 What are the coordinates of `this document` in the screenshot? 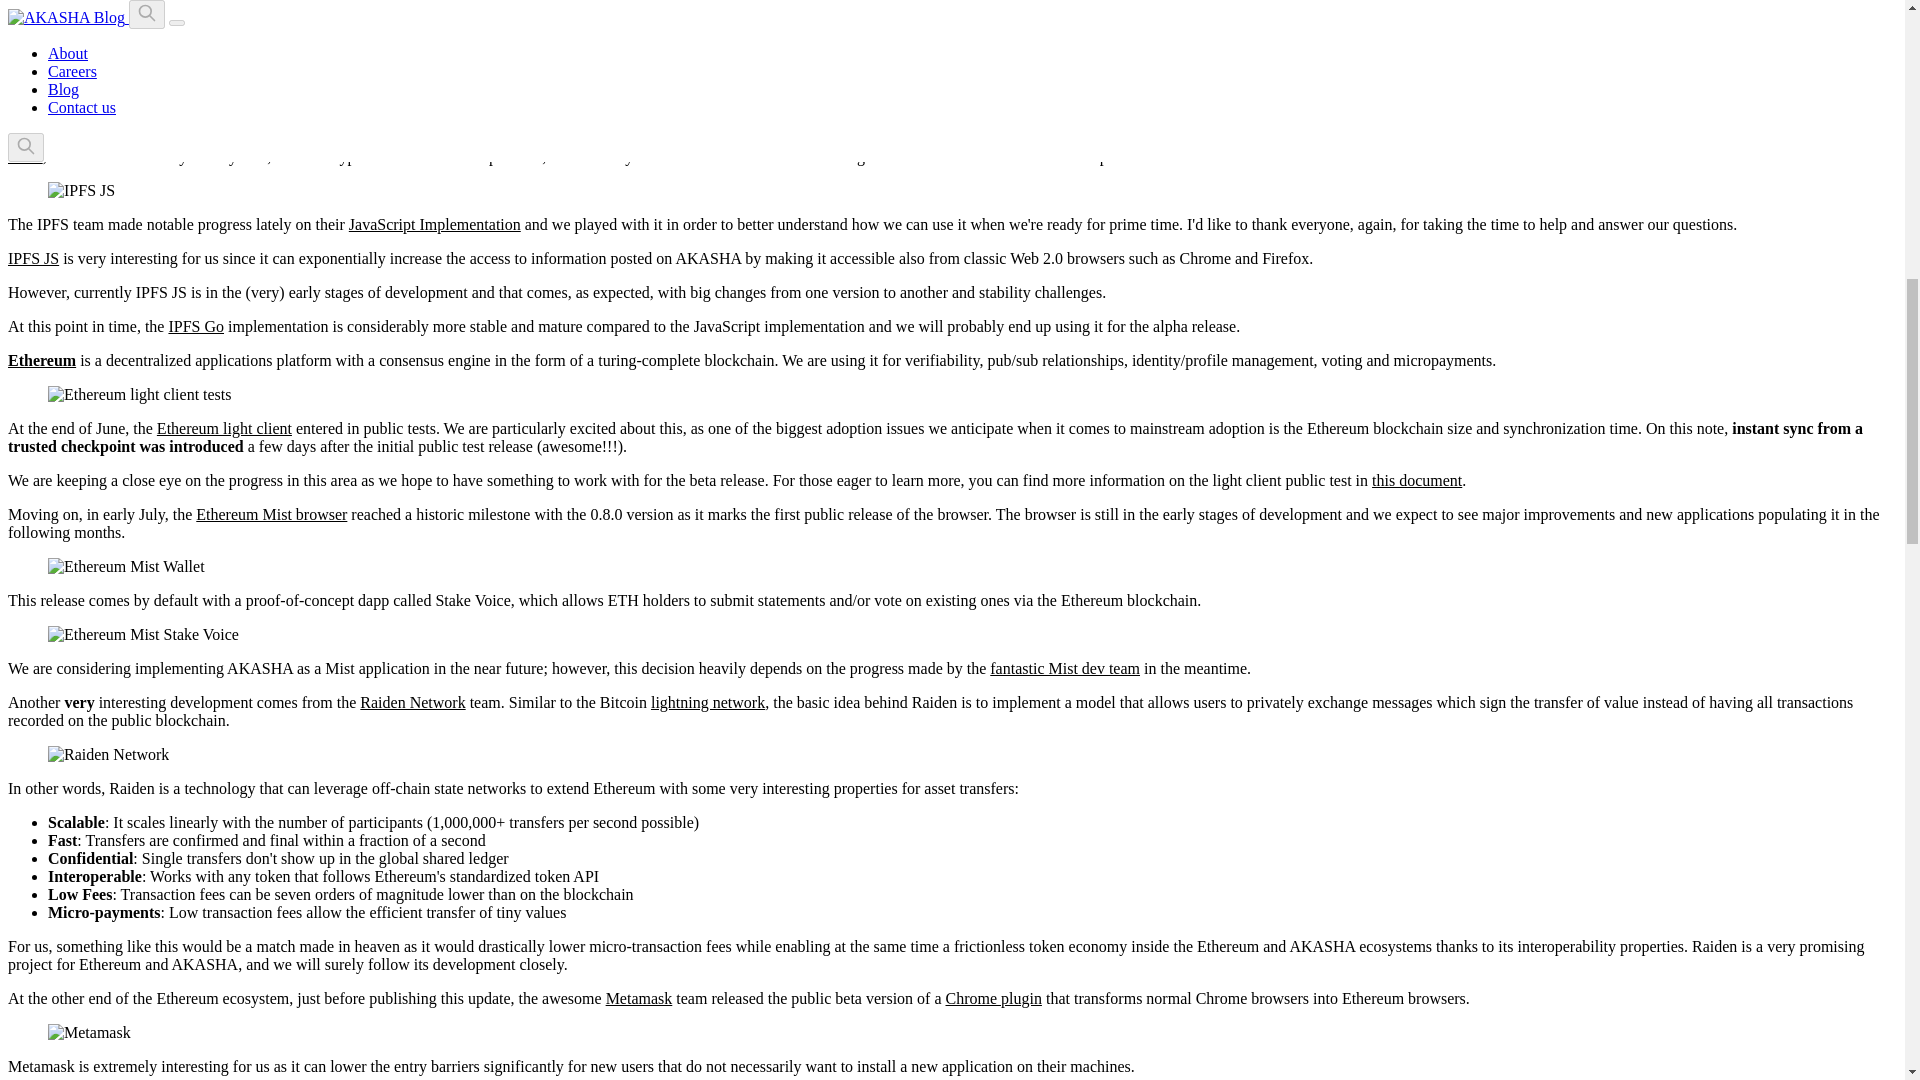 It's located at (1416, 480).